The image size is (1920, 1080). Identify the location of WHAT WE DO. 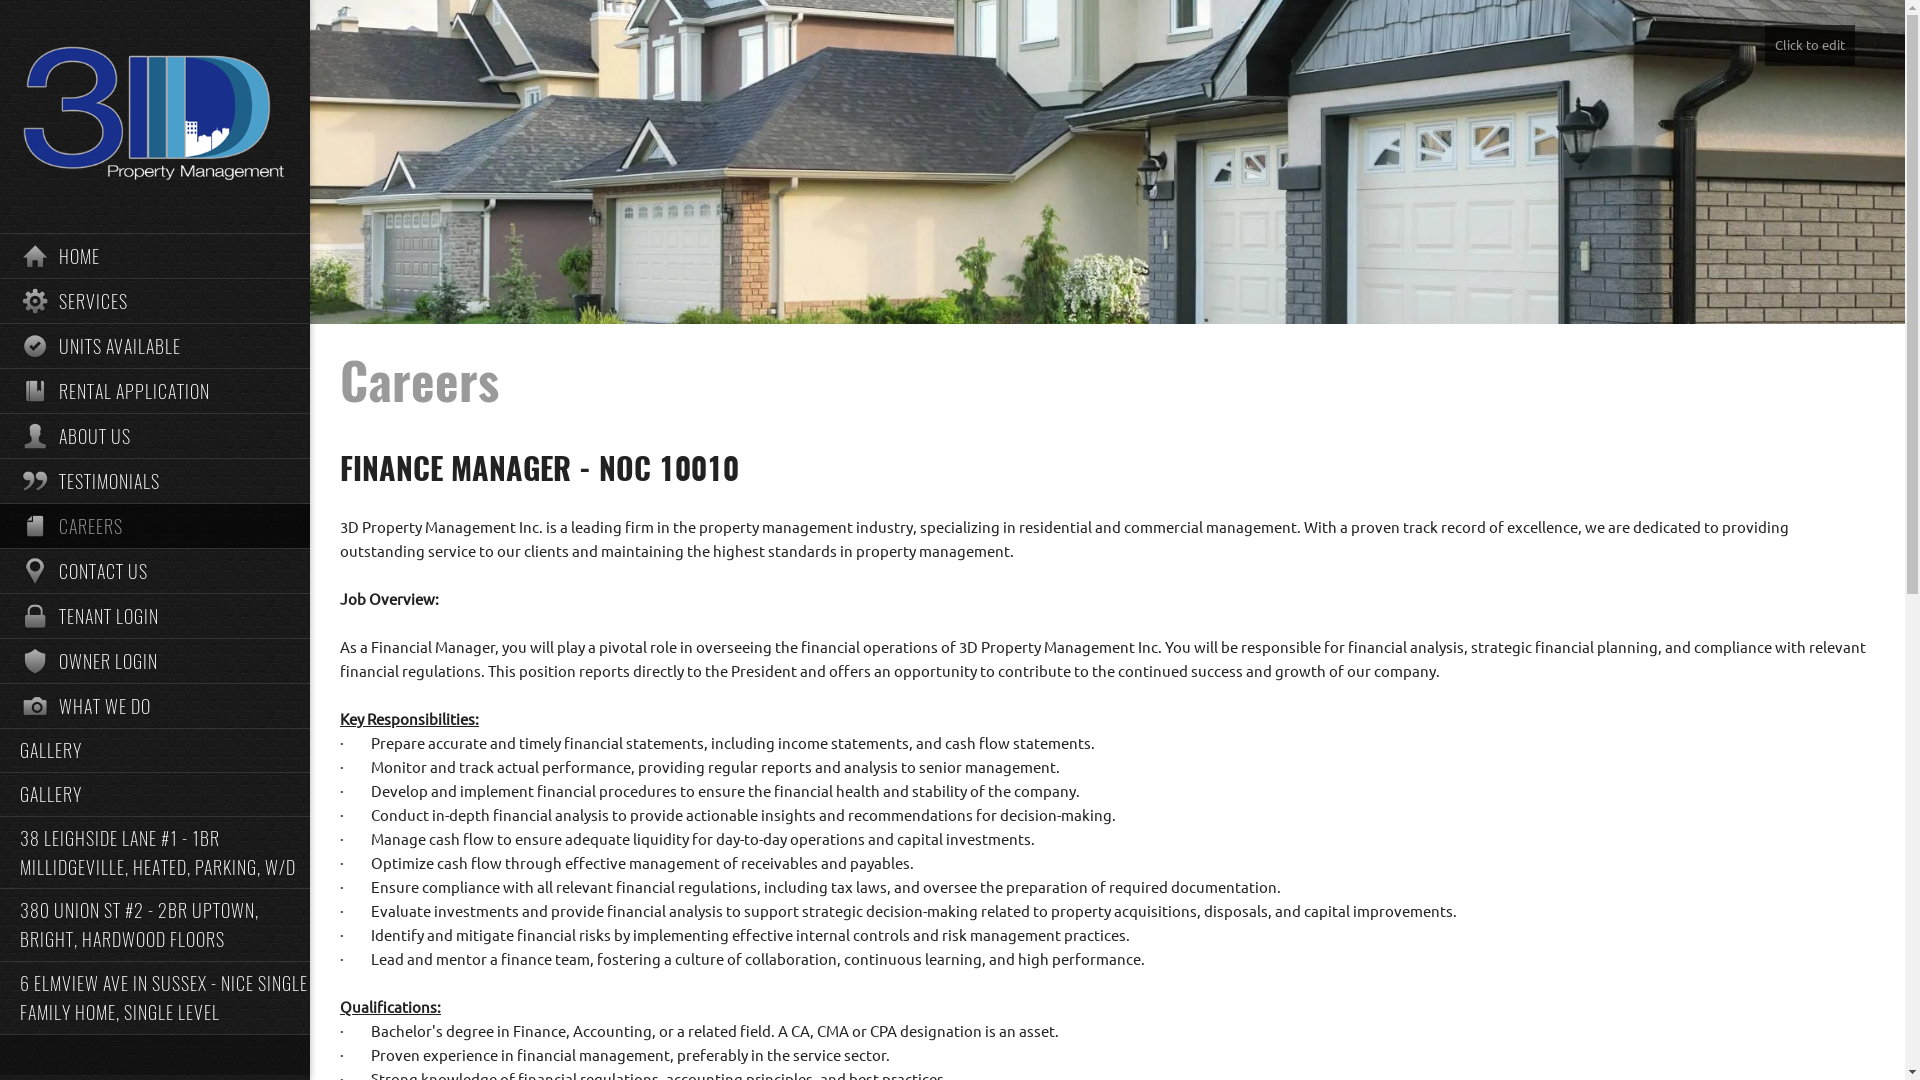
(155, 706).